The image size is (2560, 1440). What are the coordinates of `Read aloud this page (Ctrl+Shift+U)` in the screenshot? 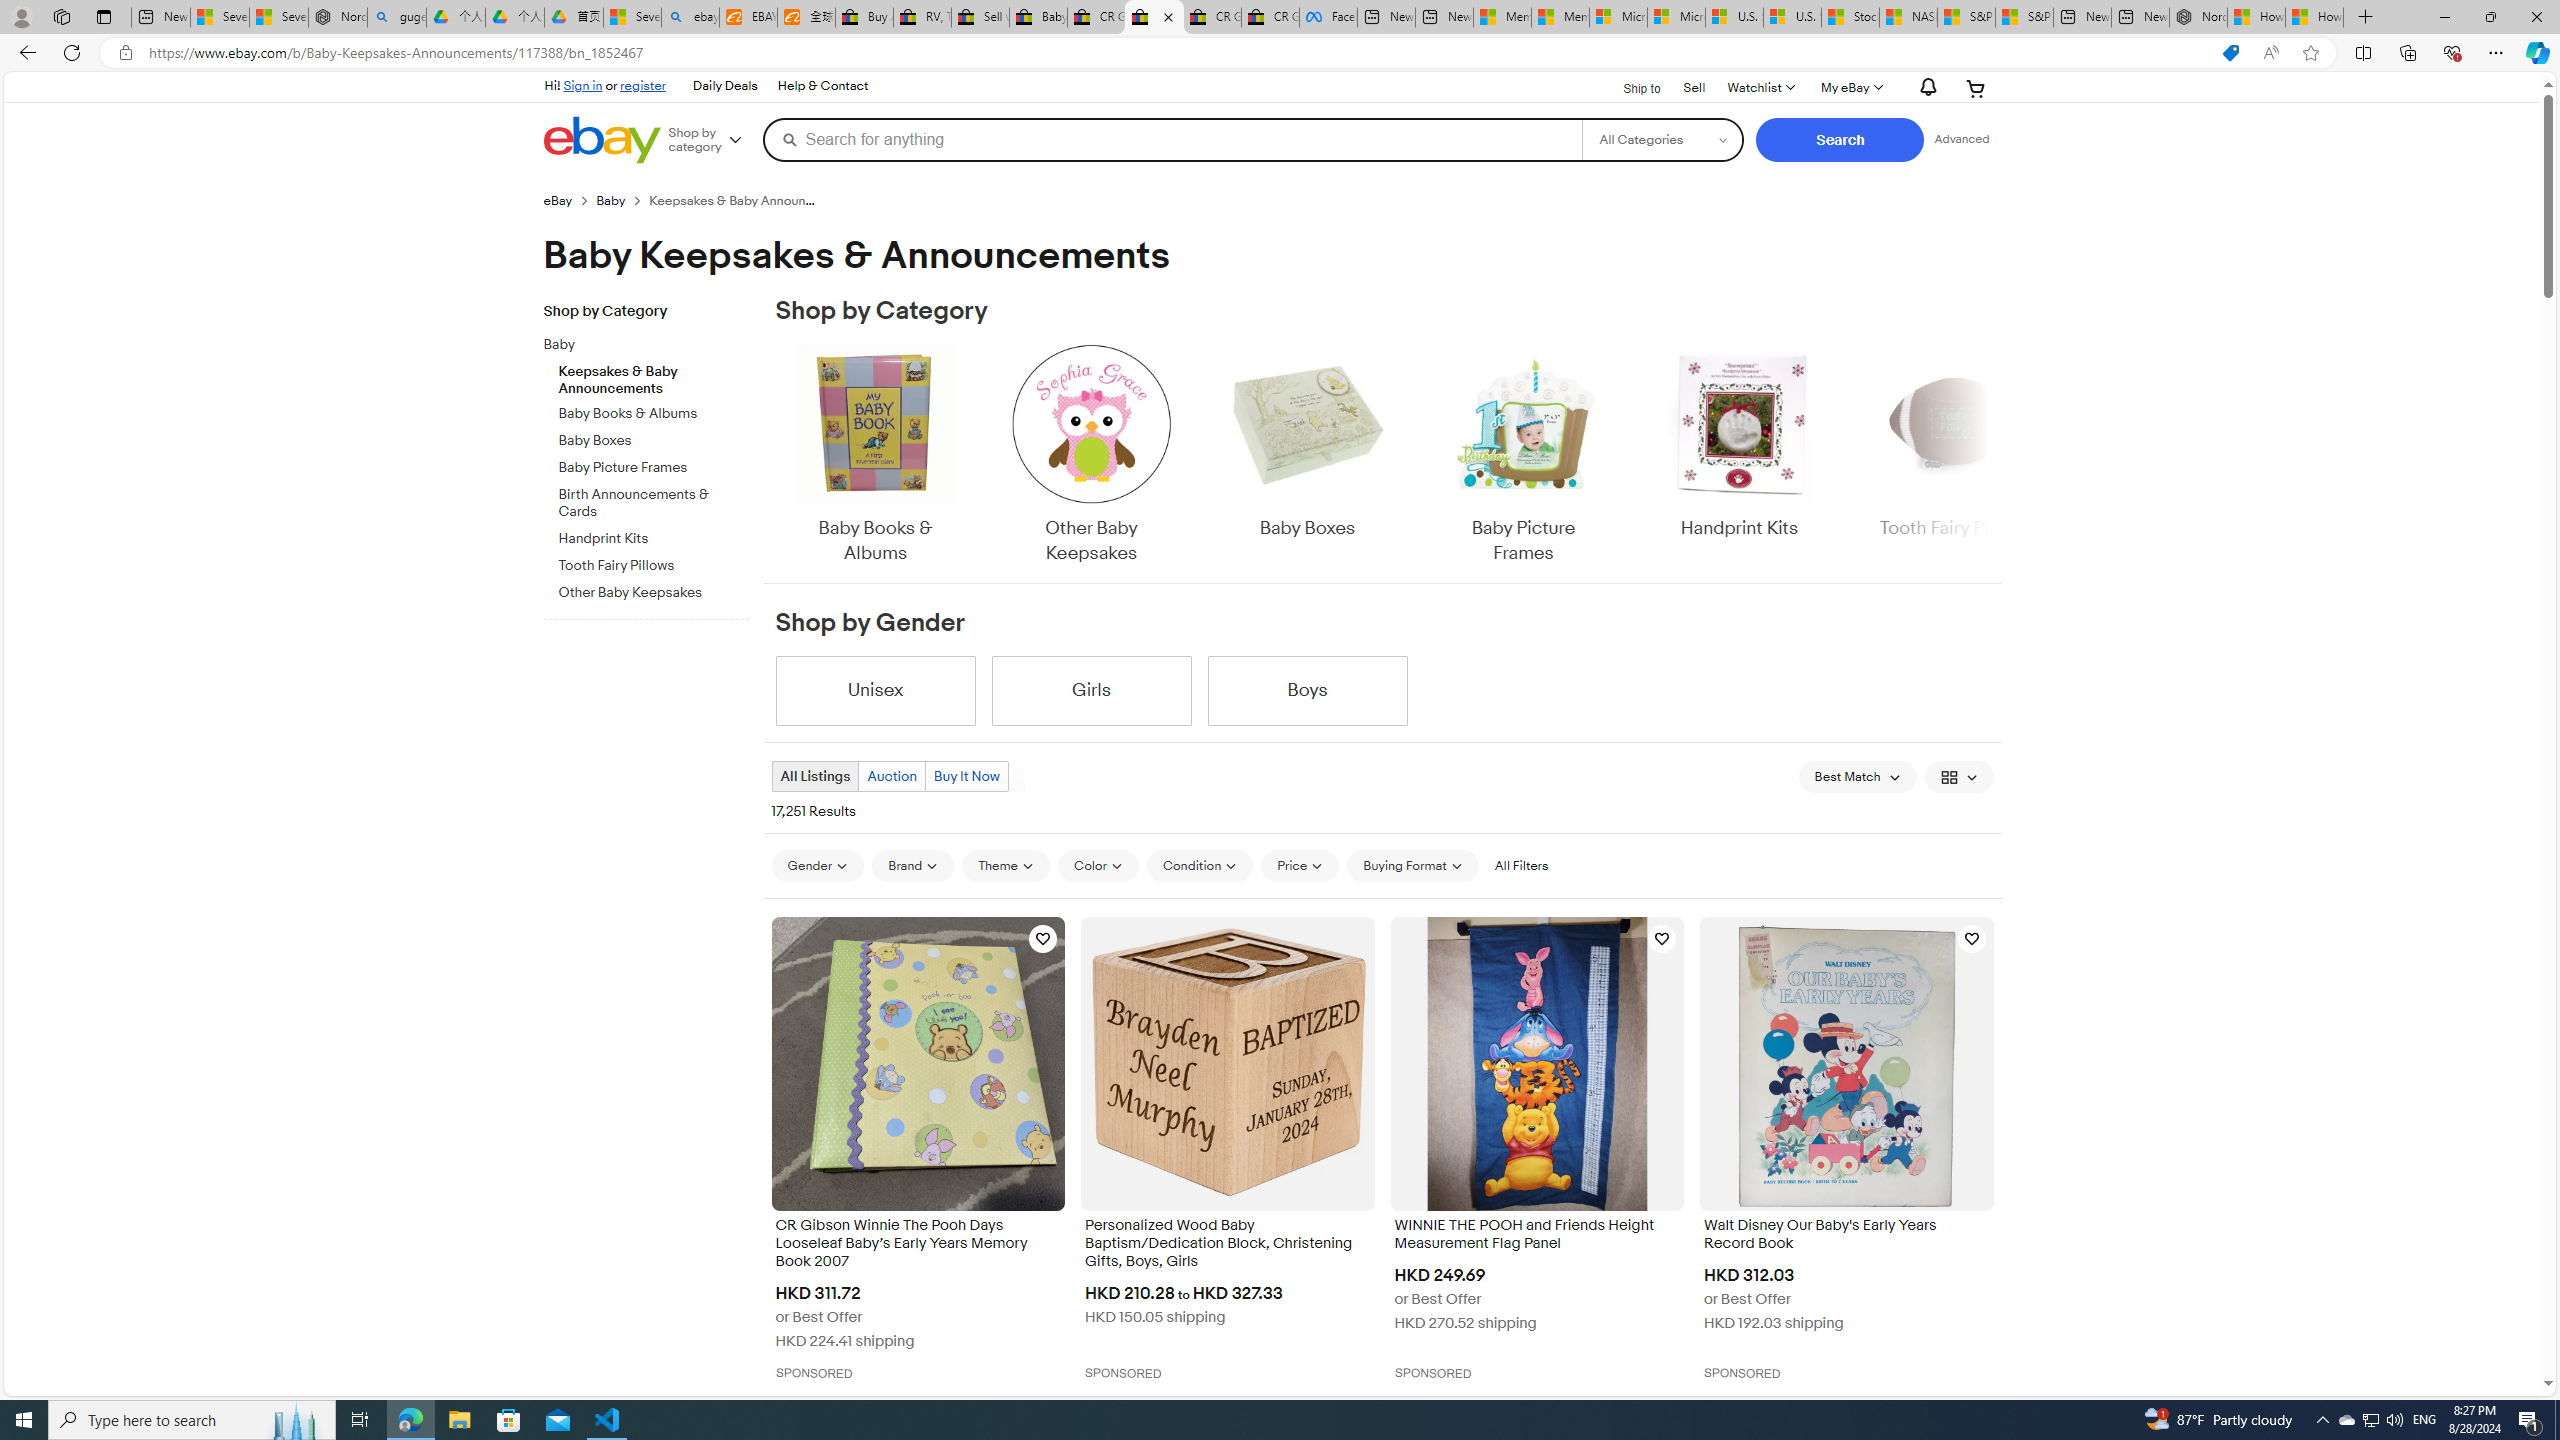 It's located at (2270, 53).